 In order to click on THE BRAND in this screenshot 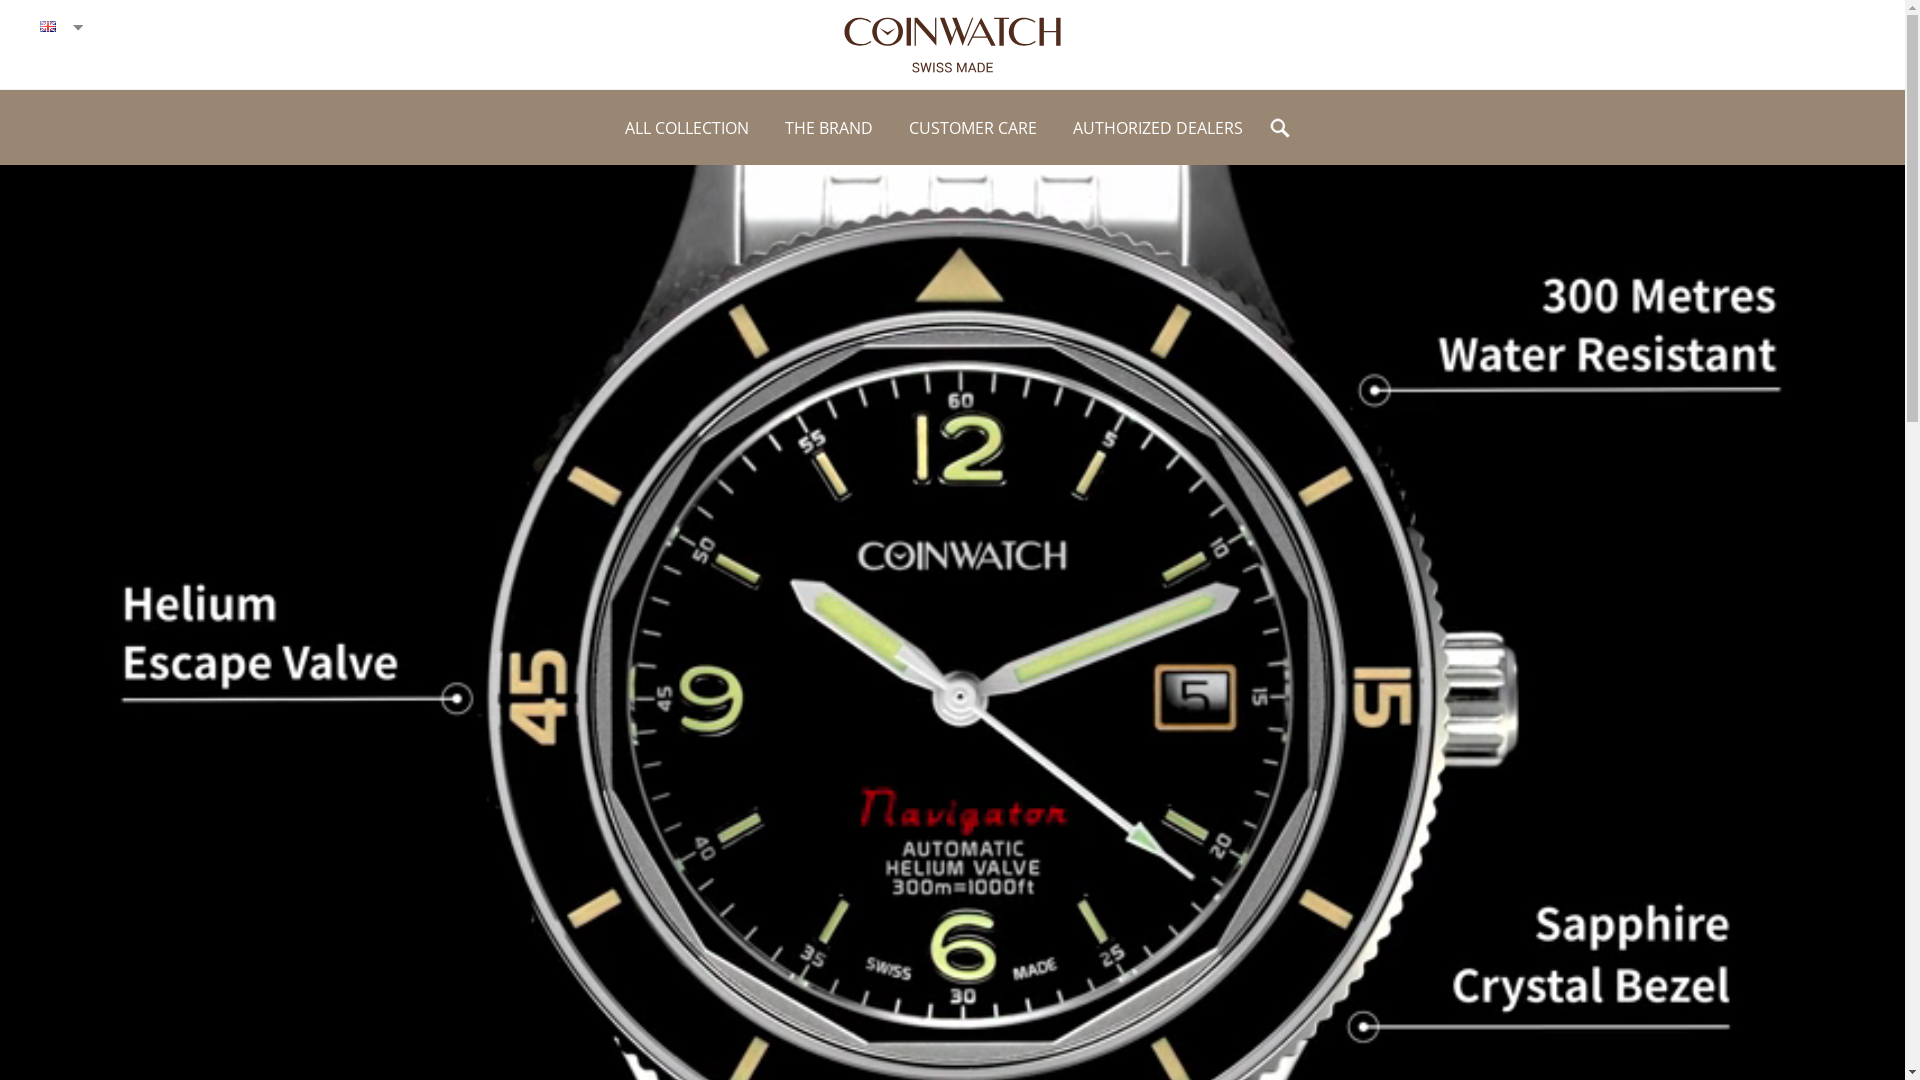, I will do `click(828, 127)`.